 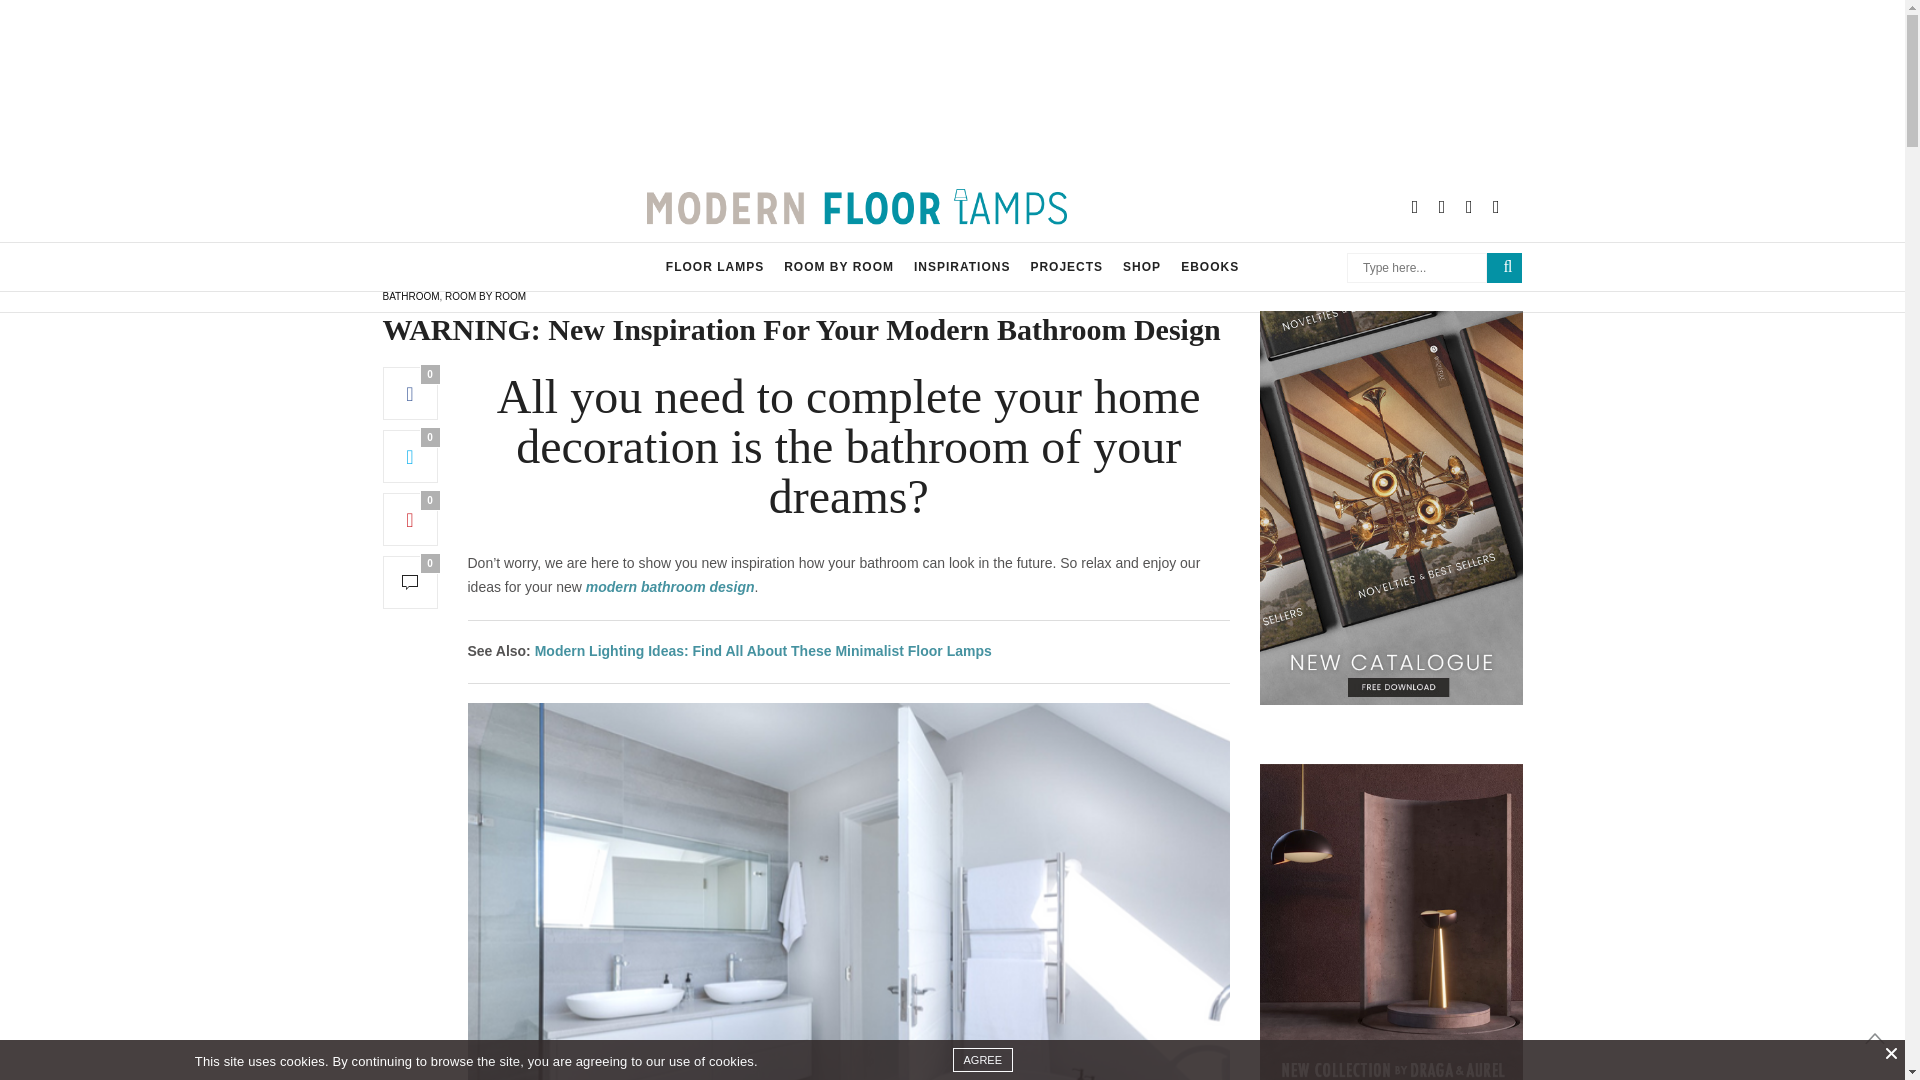 What do you see at coordinates (1066, 266) in the screenshot?
I see `PROJECTS` at bounding box center [1066, 266].